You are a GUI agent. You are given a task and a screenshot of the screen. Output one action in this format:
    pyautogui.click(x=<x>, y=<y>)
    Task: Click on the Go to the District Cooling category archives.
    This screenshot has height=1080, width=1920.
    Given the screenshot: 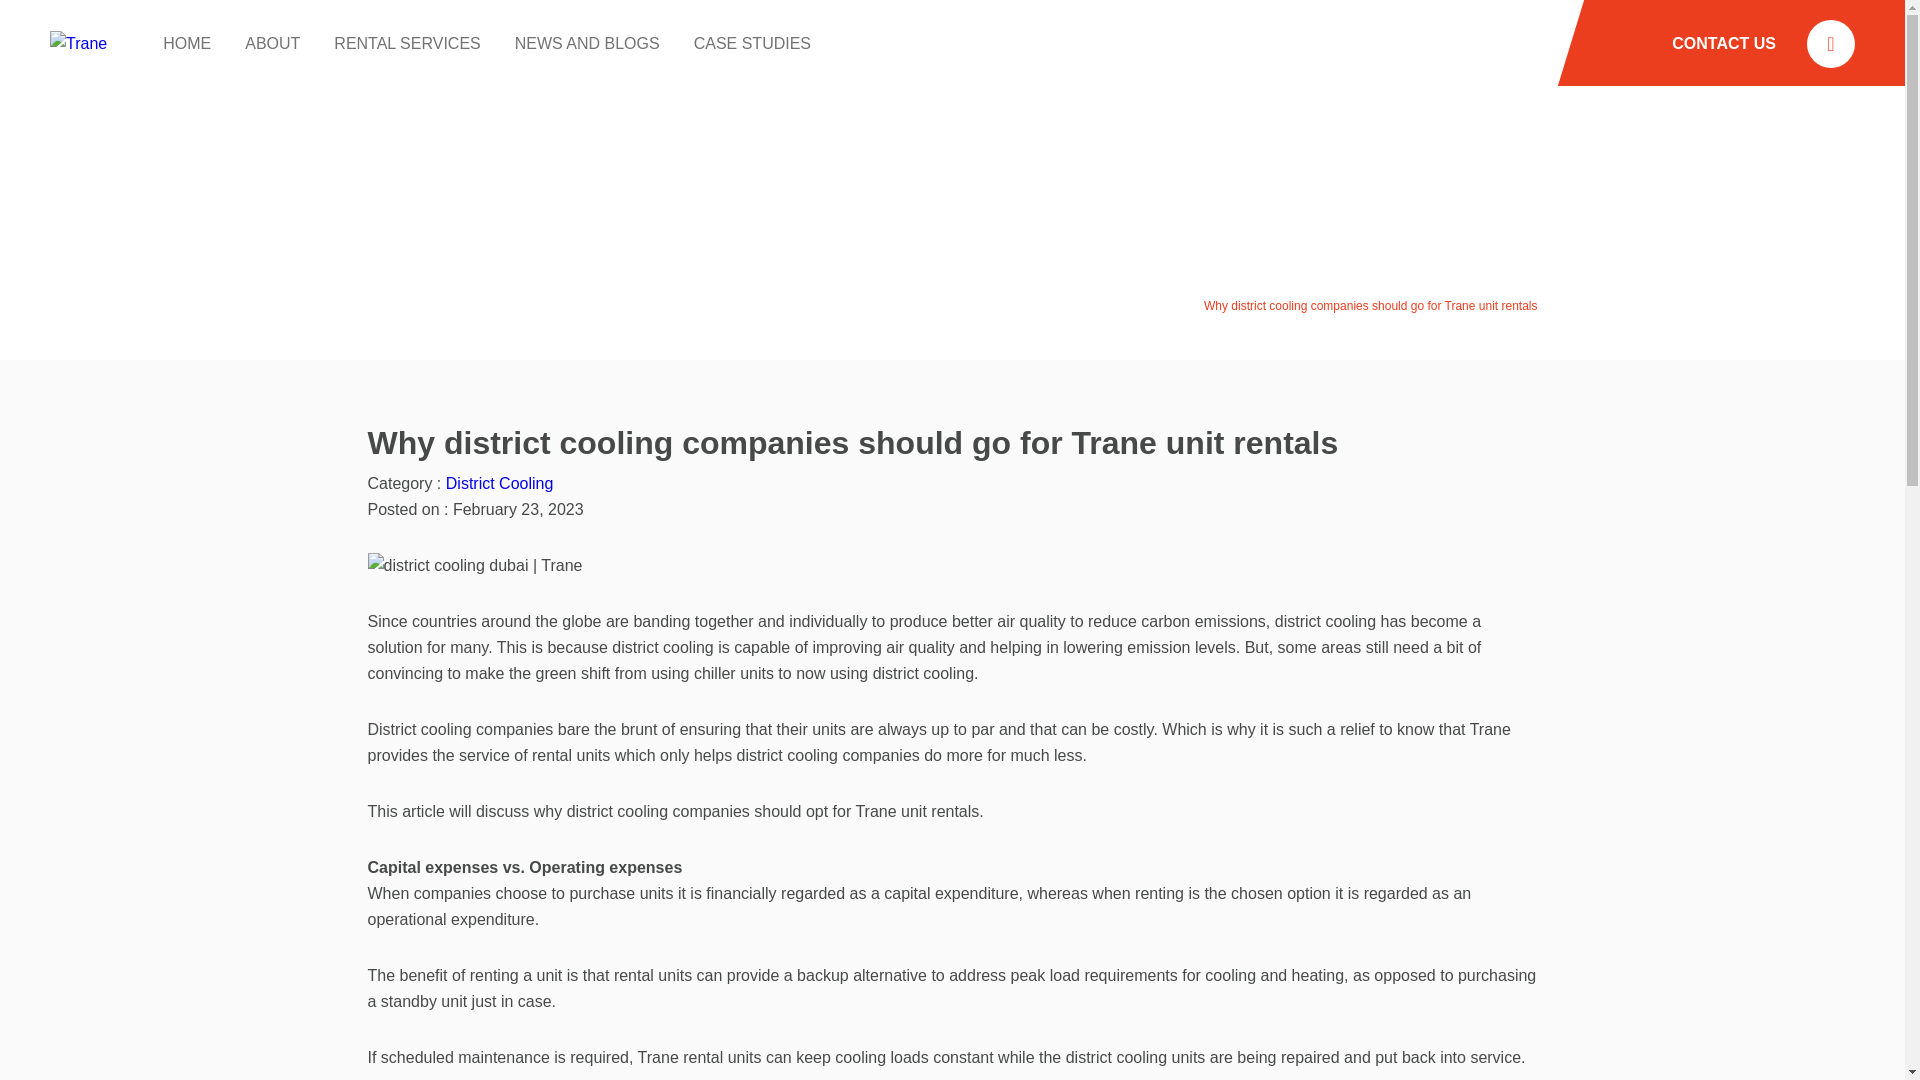 What is the action you would take?
    pyautogui.click(x=1139, y=306)
    